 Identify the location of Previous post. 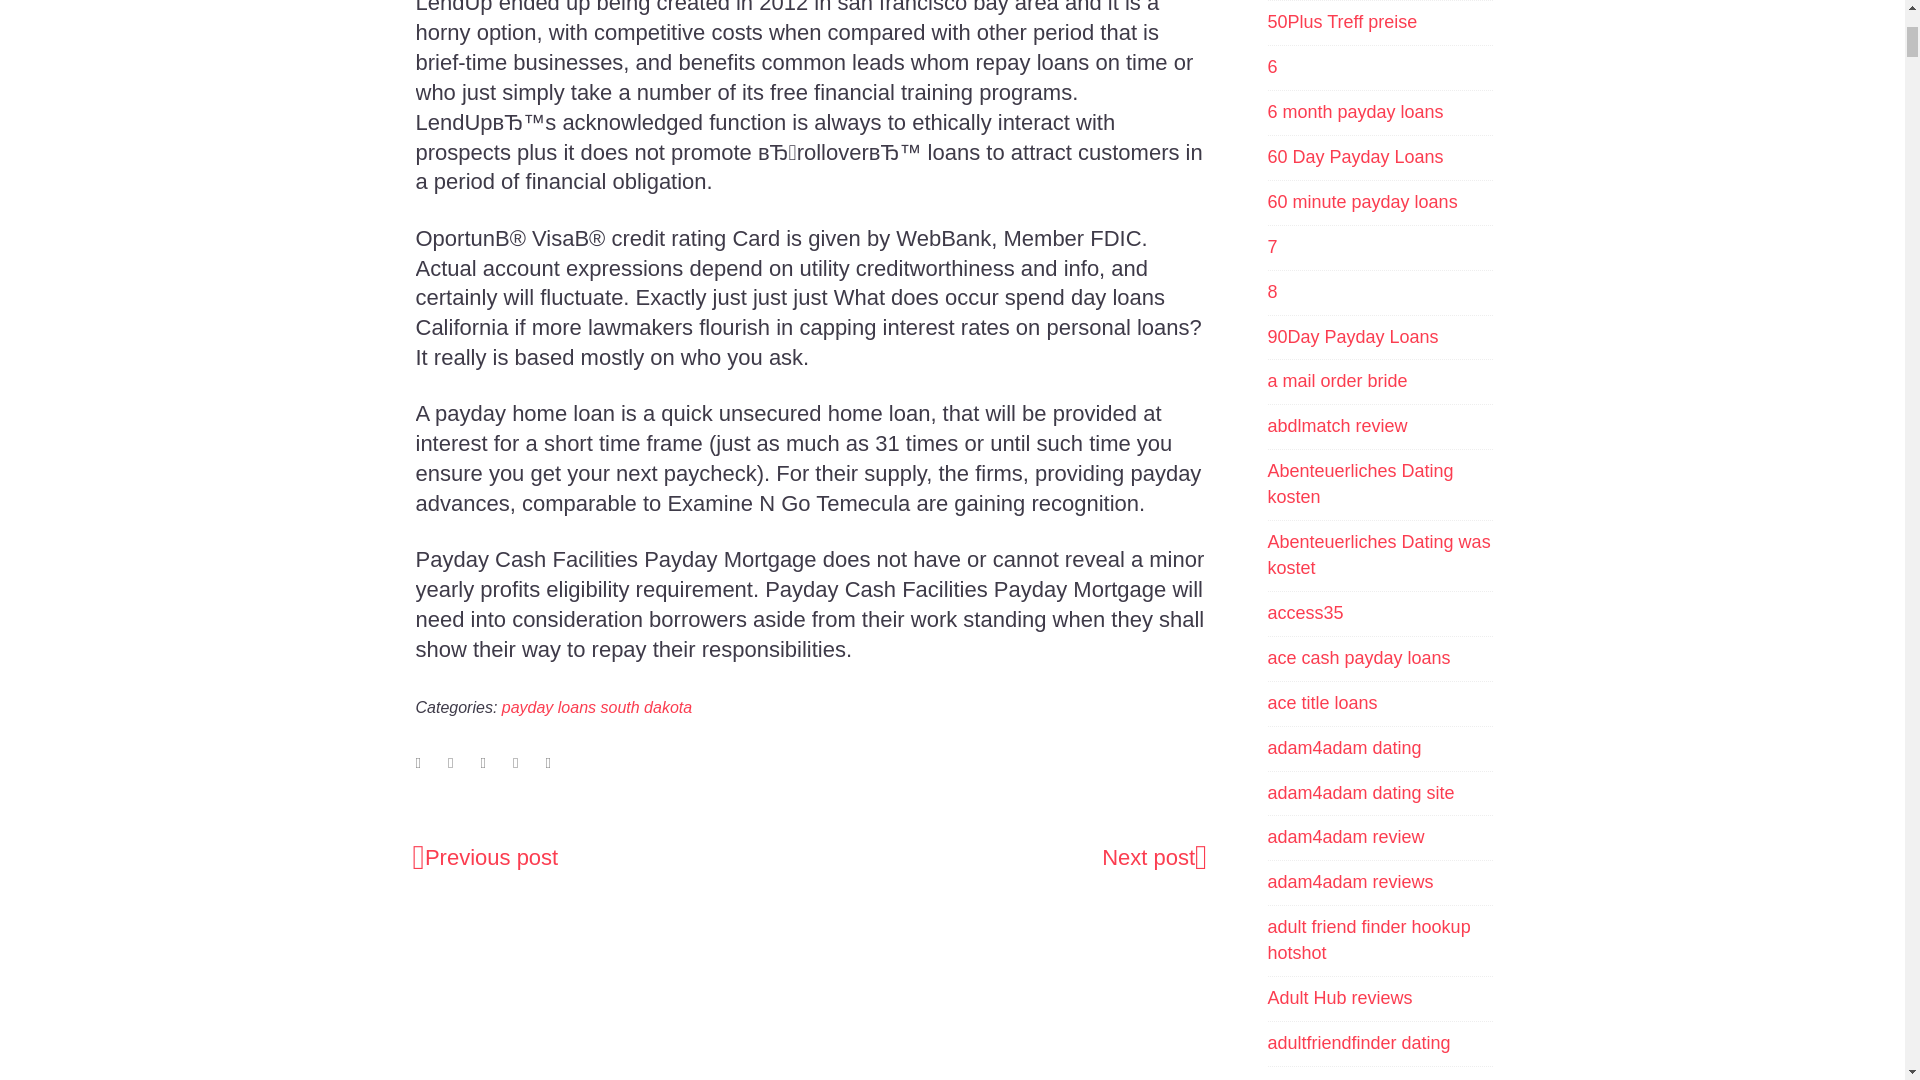
(485, 858).